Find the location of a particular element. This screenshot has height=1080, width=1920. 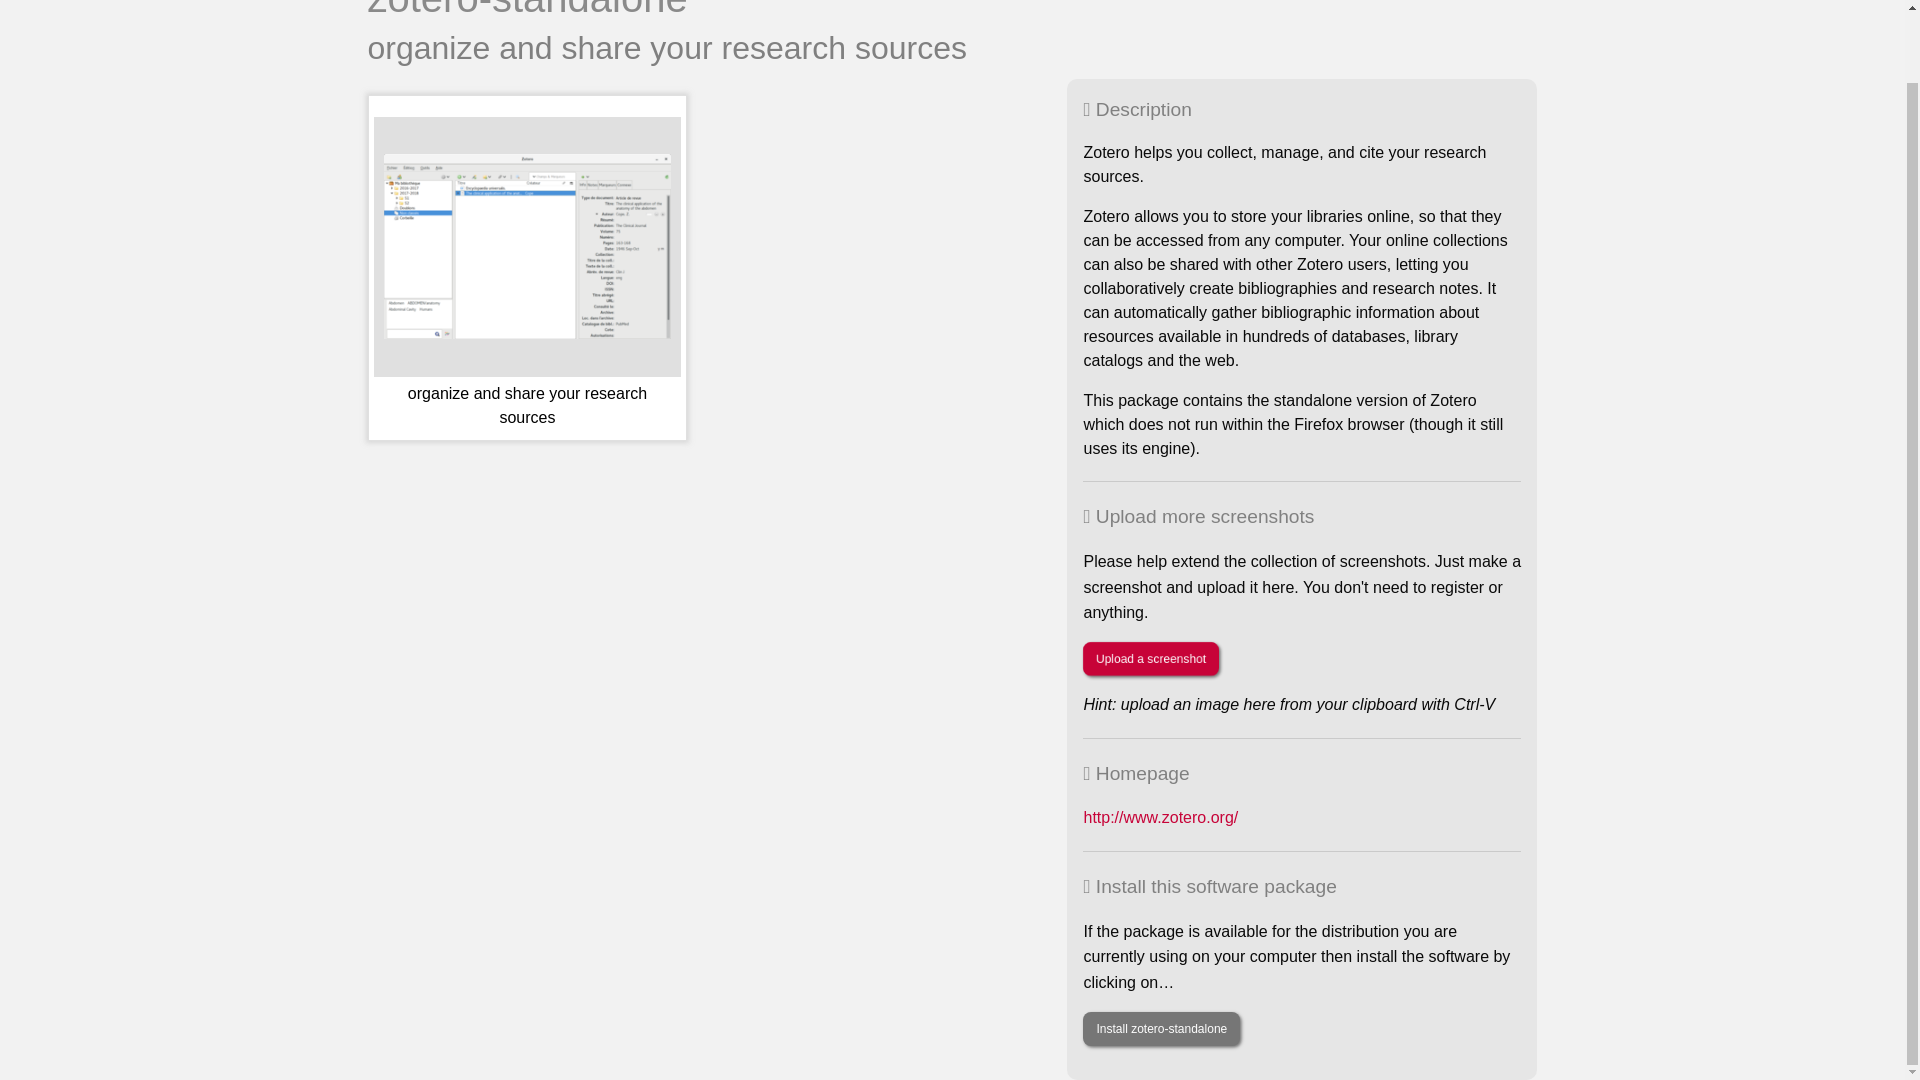

Install zotero-standalone is located at coordinates (1161, 1028).